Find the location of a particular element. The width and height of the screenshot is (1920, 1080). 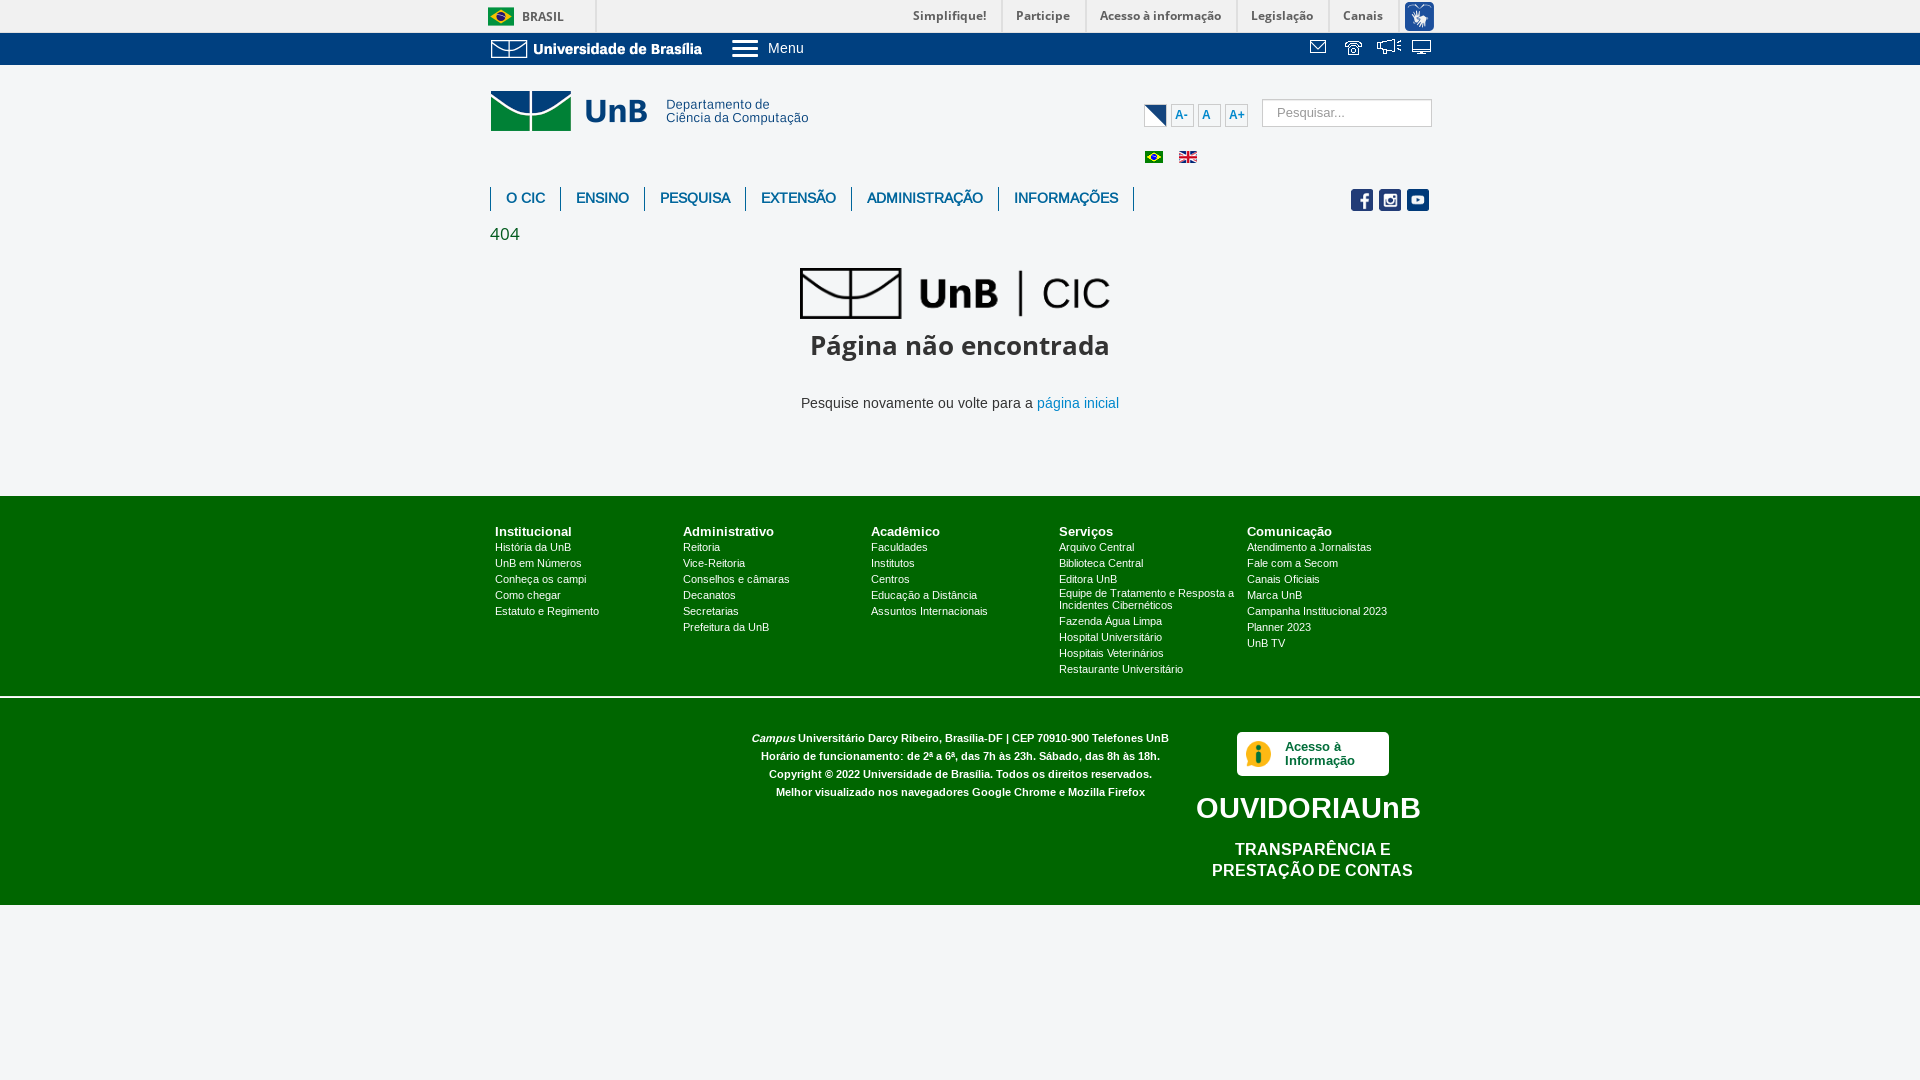

Atendimento a Jornalistas is located at coordinates (1310, 548).